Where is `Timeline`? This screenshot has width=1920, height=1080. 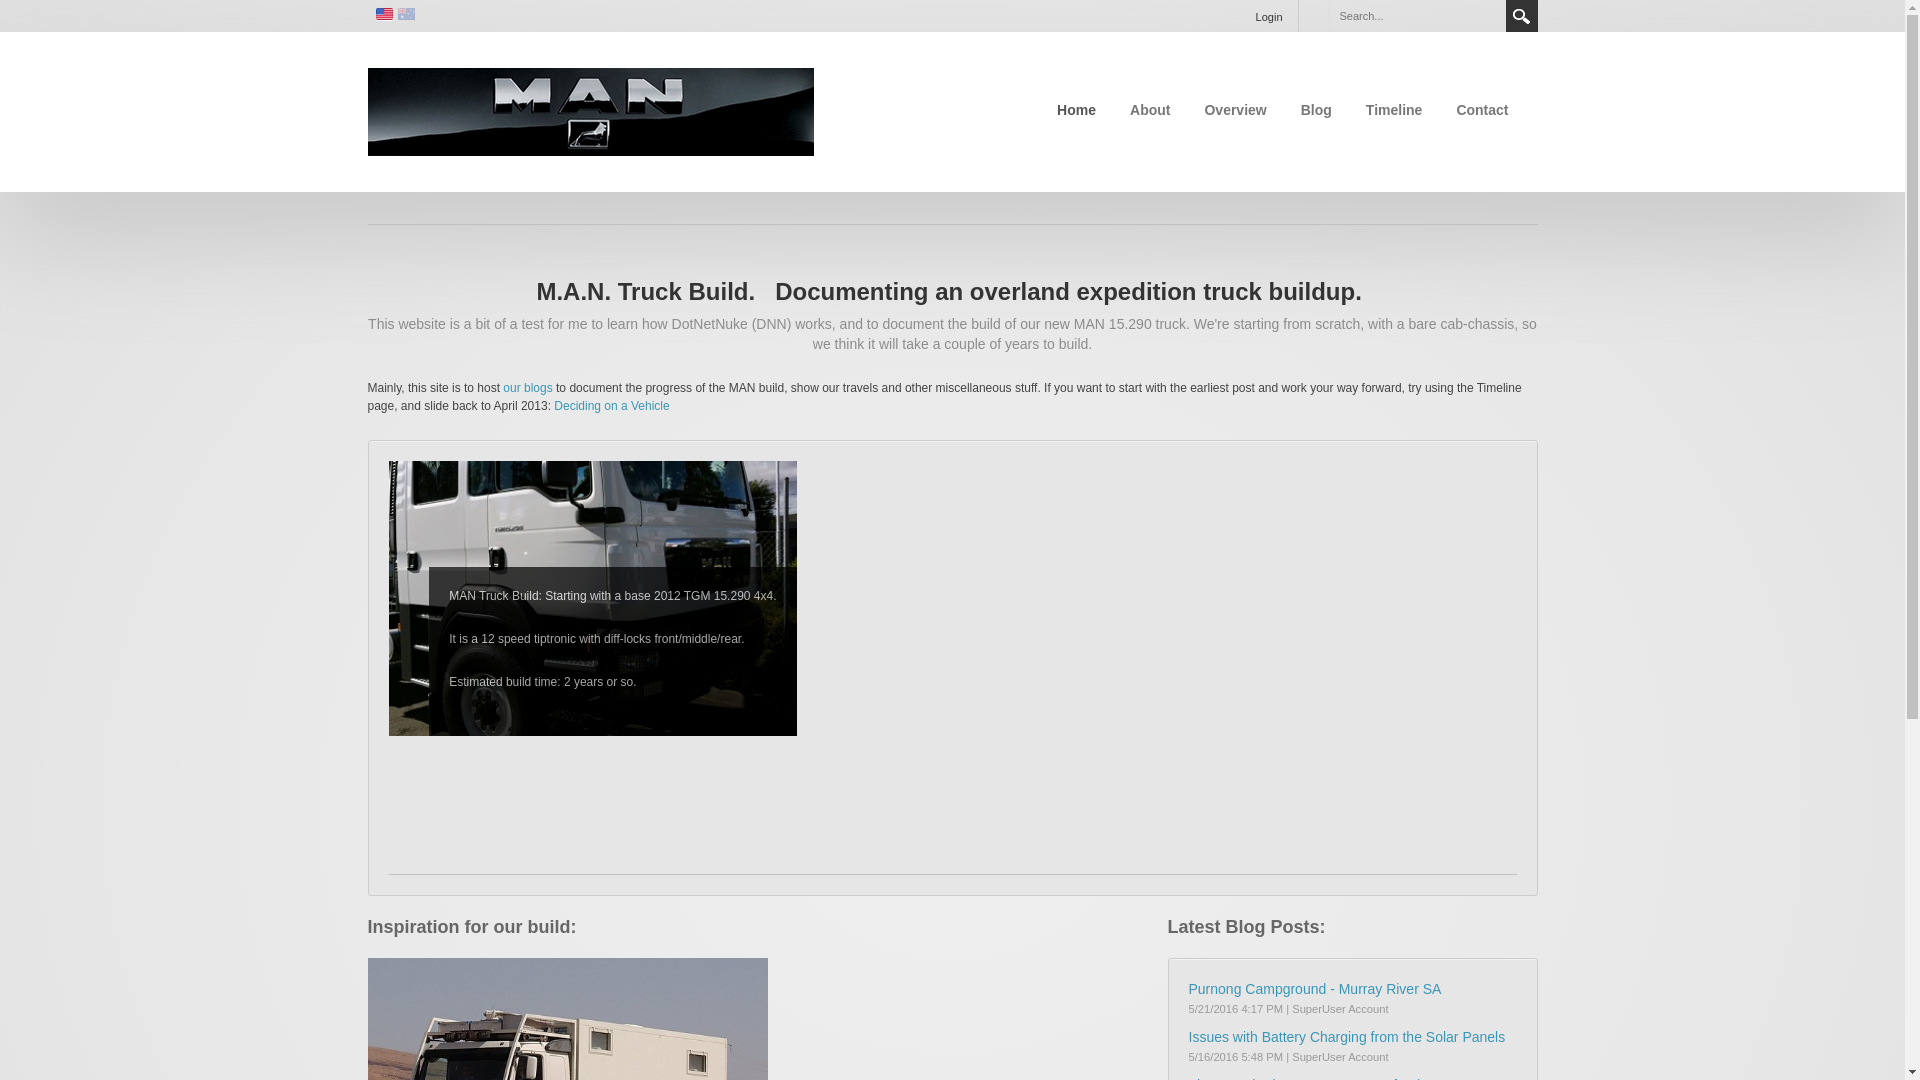
Timeline is located at coordinates (1394, 110).